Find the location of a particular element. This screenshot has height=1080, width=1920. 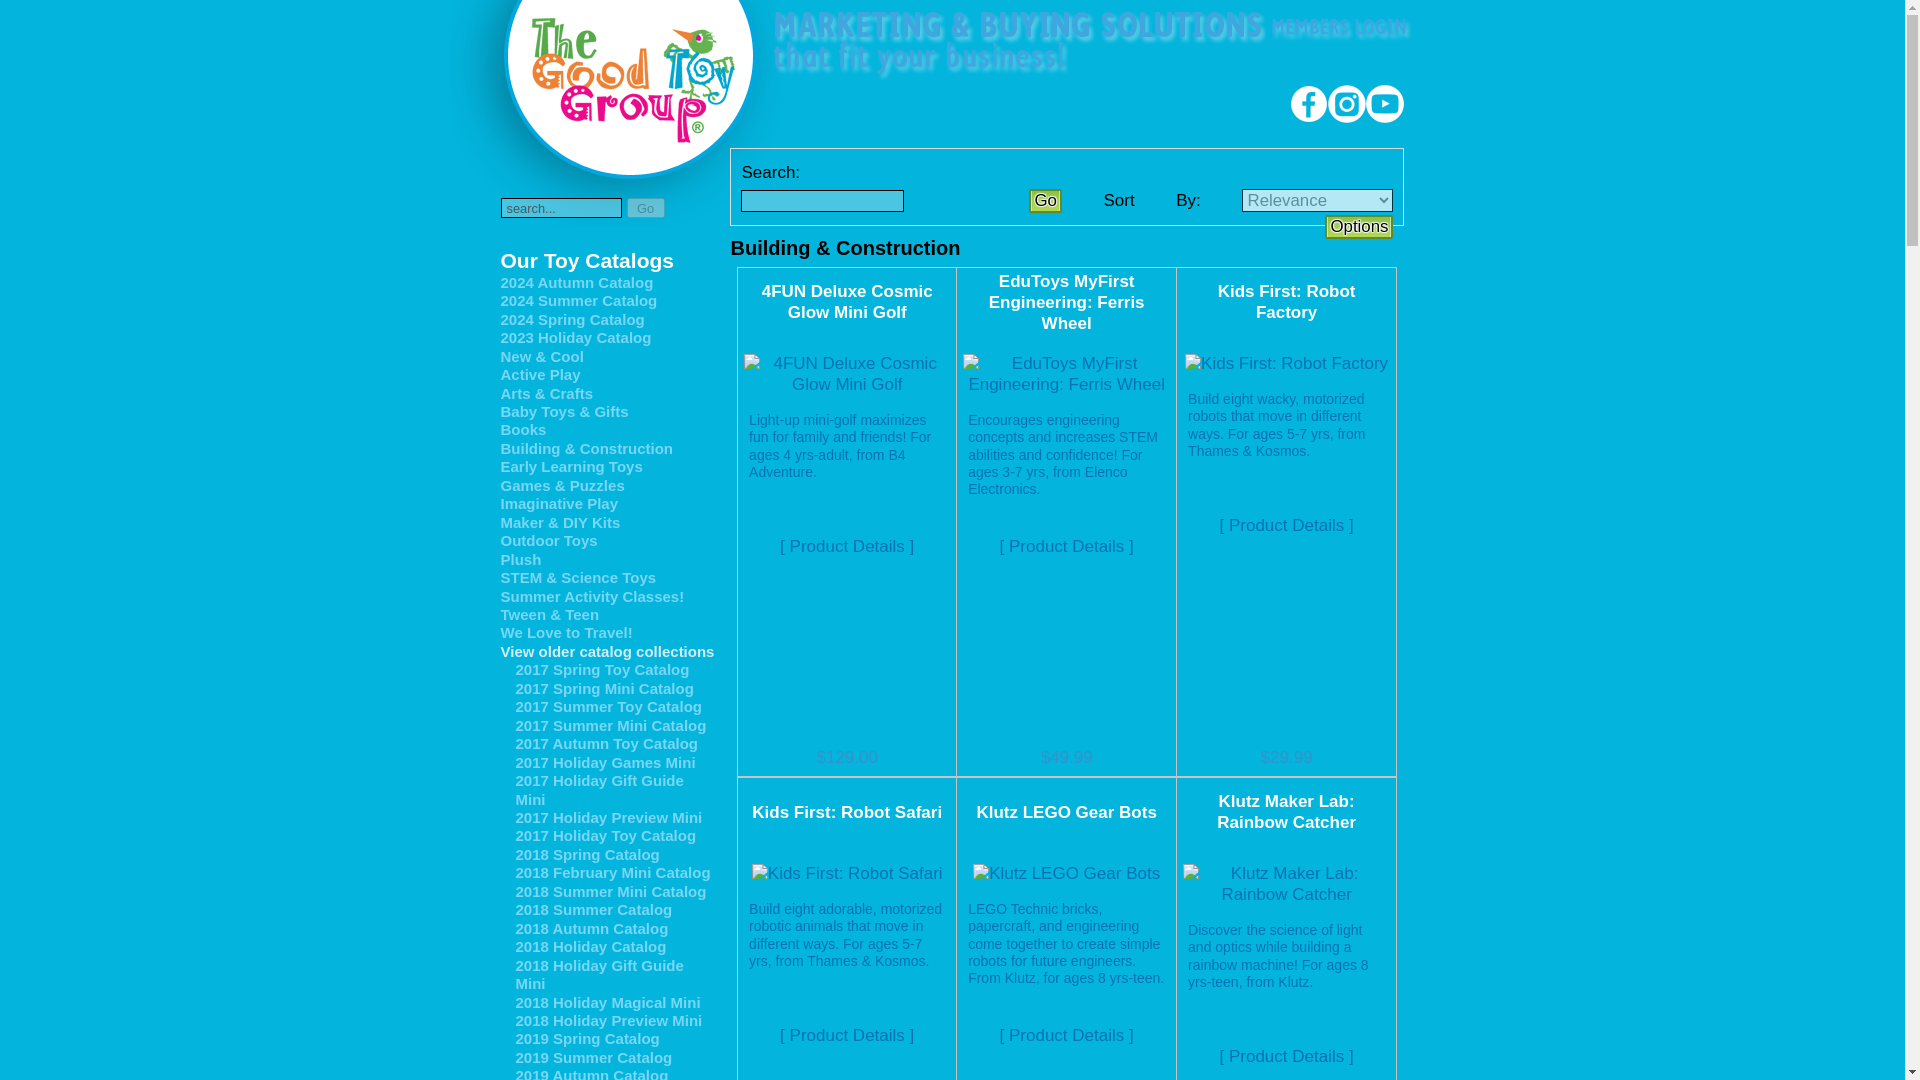

Check out our YouTube channel! is located at coordinates (1384, 118).